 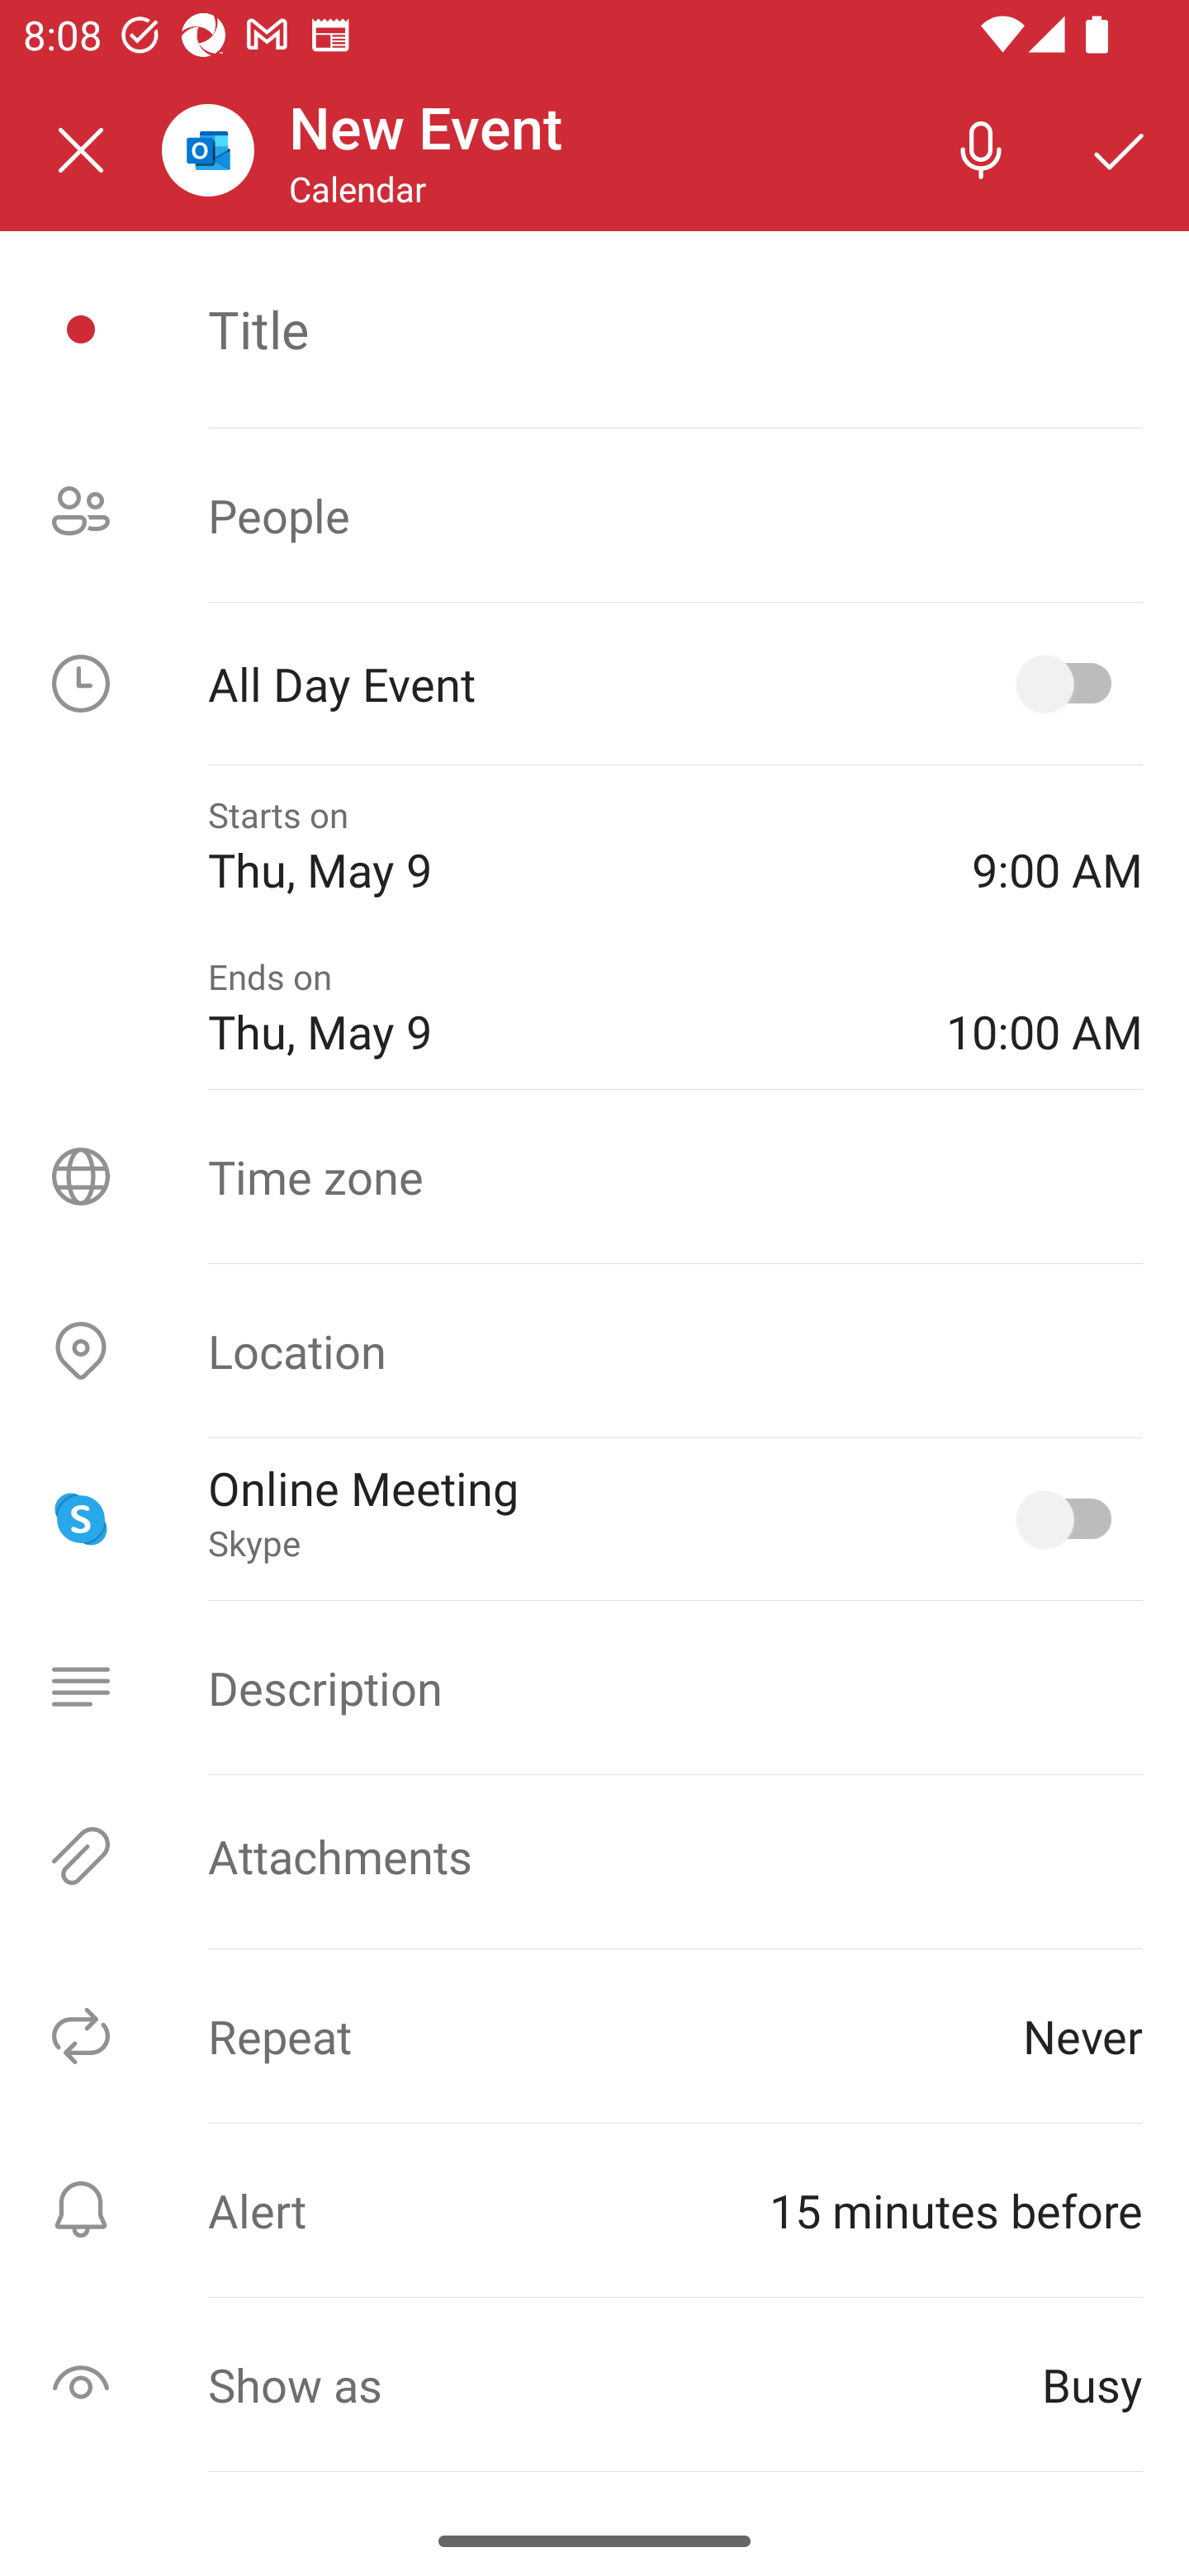 What do you see at coordinates (594, 2036) in the screenshot?
I see `Repeat Never` at bounding box center [594, 2036].